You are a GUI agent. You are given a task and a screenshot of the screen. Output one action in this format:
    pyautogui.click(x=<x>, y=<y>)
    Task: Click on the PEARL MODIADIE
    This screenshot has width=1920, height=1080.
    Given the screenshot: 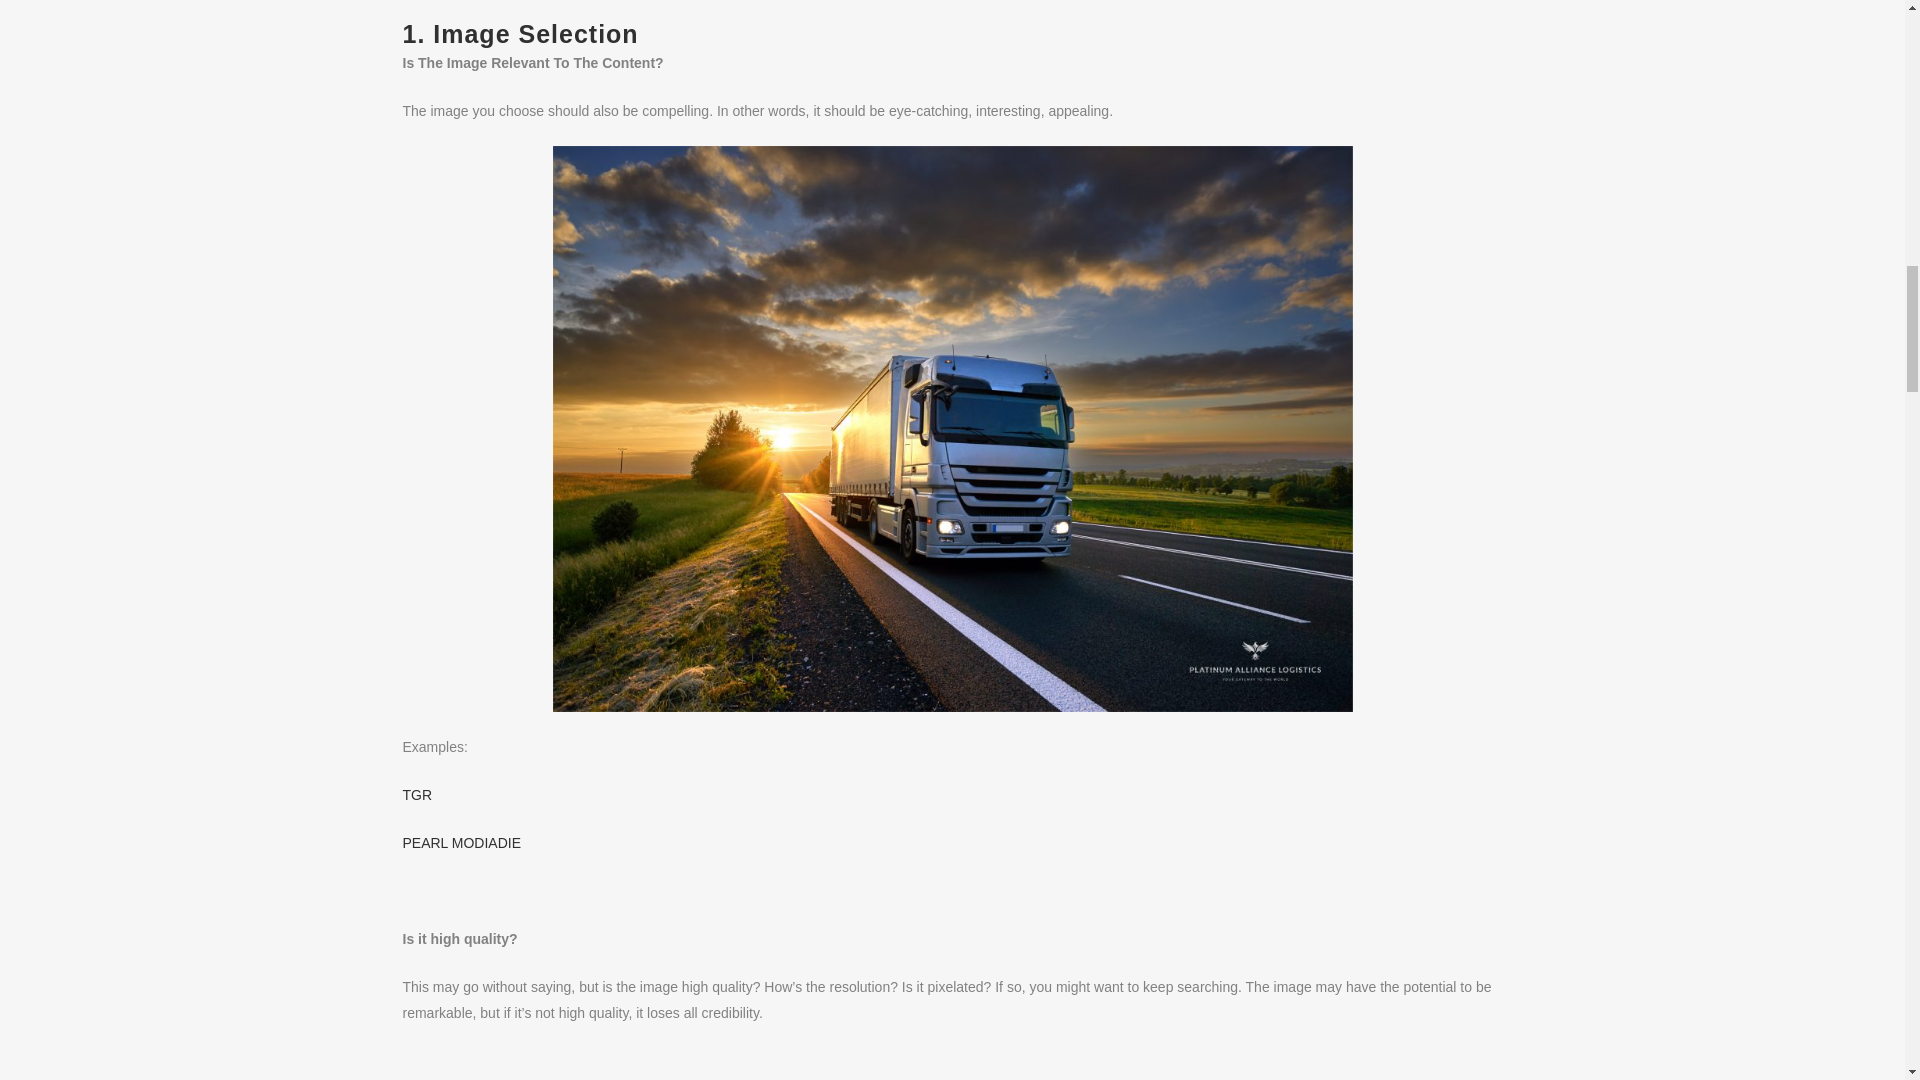 What is the action you would take?
    pyautogui.click(x=460, y=842)
    